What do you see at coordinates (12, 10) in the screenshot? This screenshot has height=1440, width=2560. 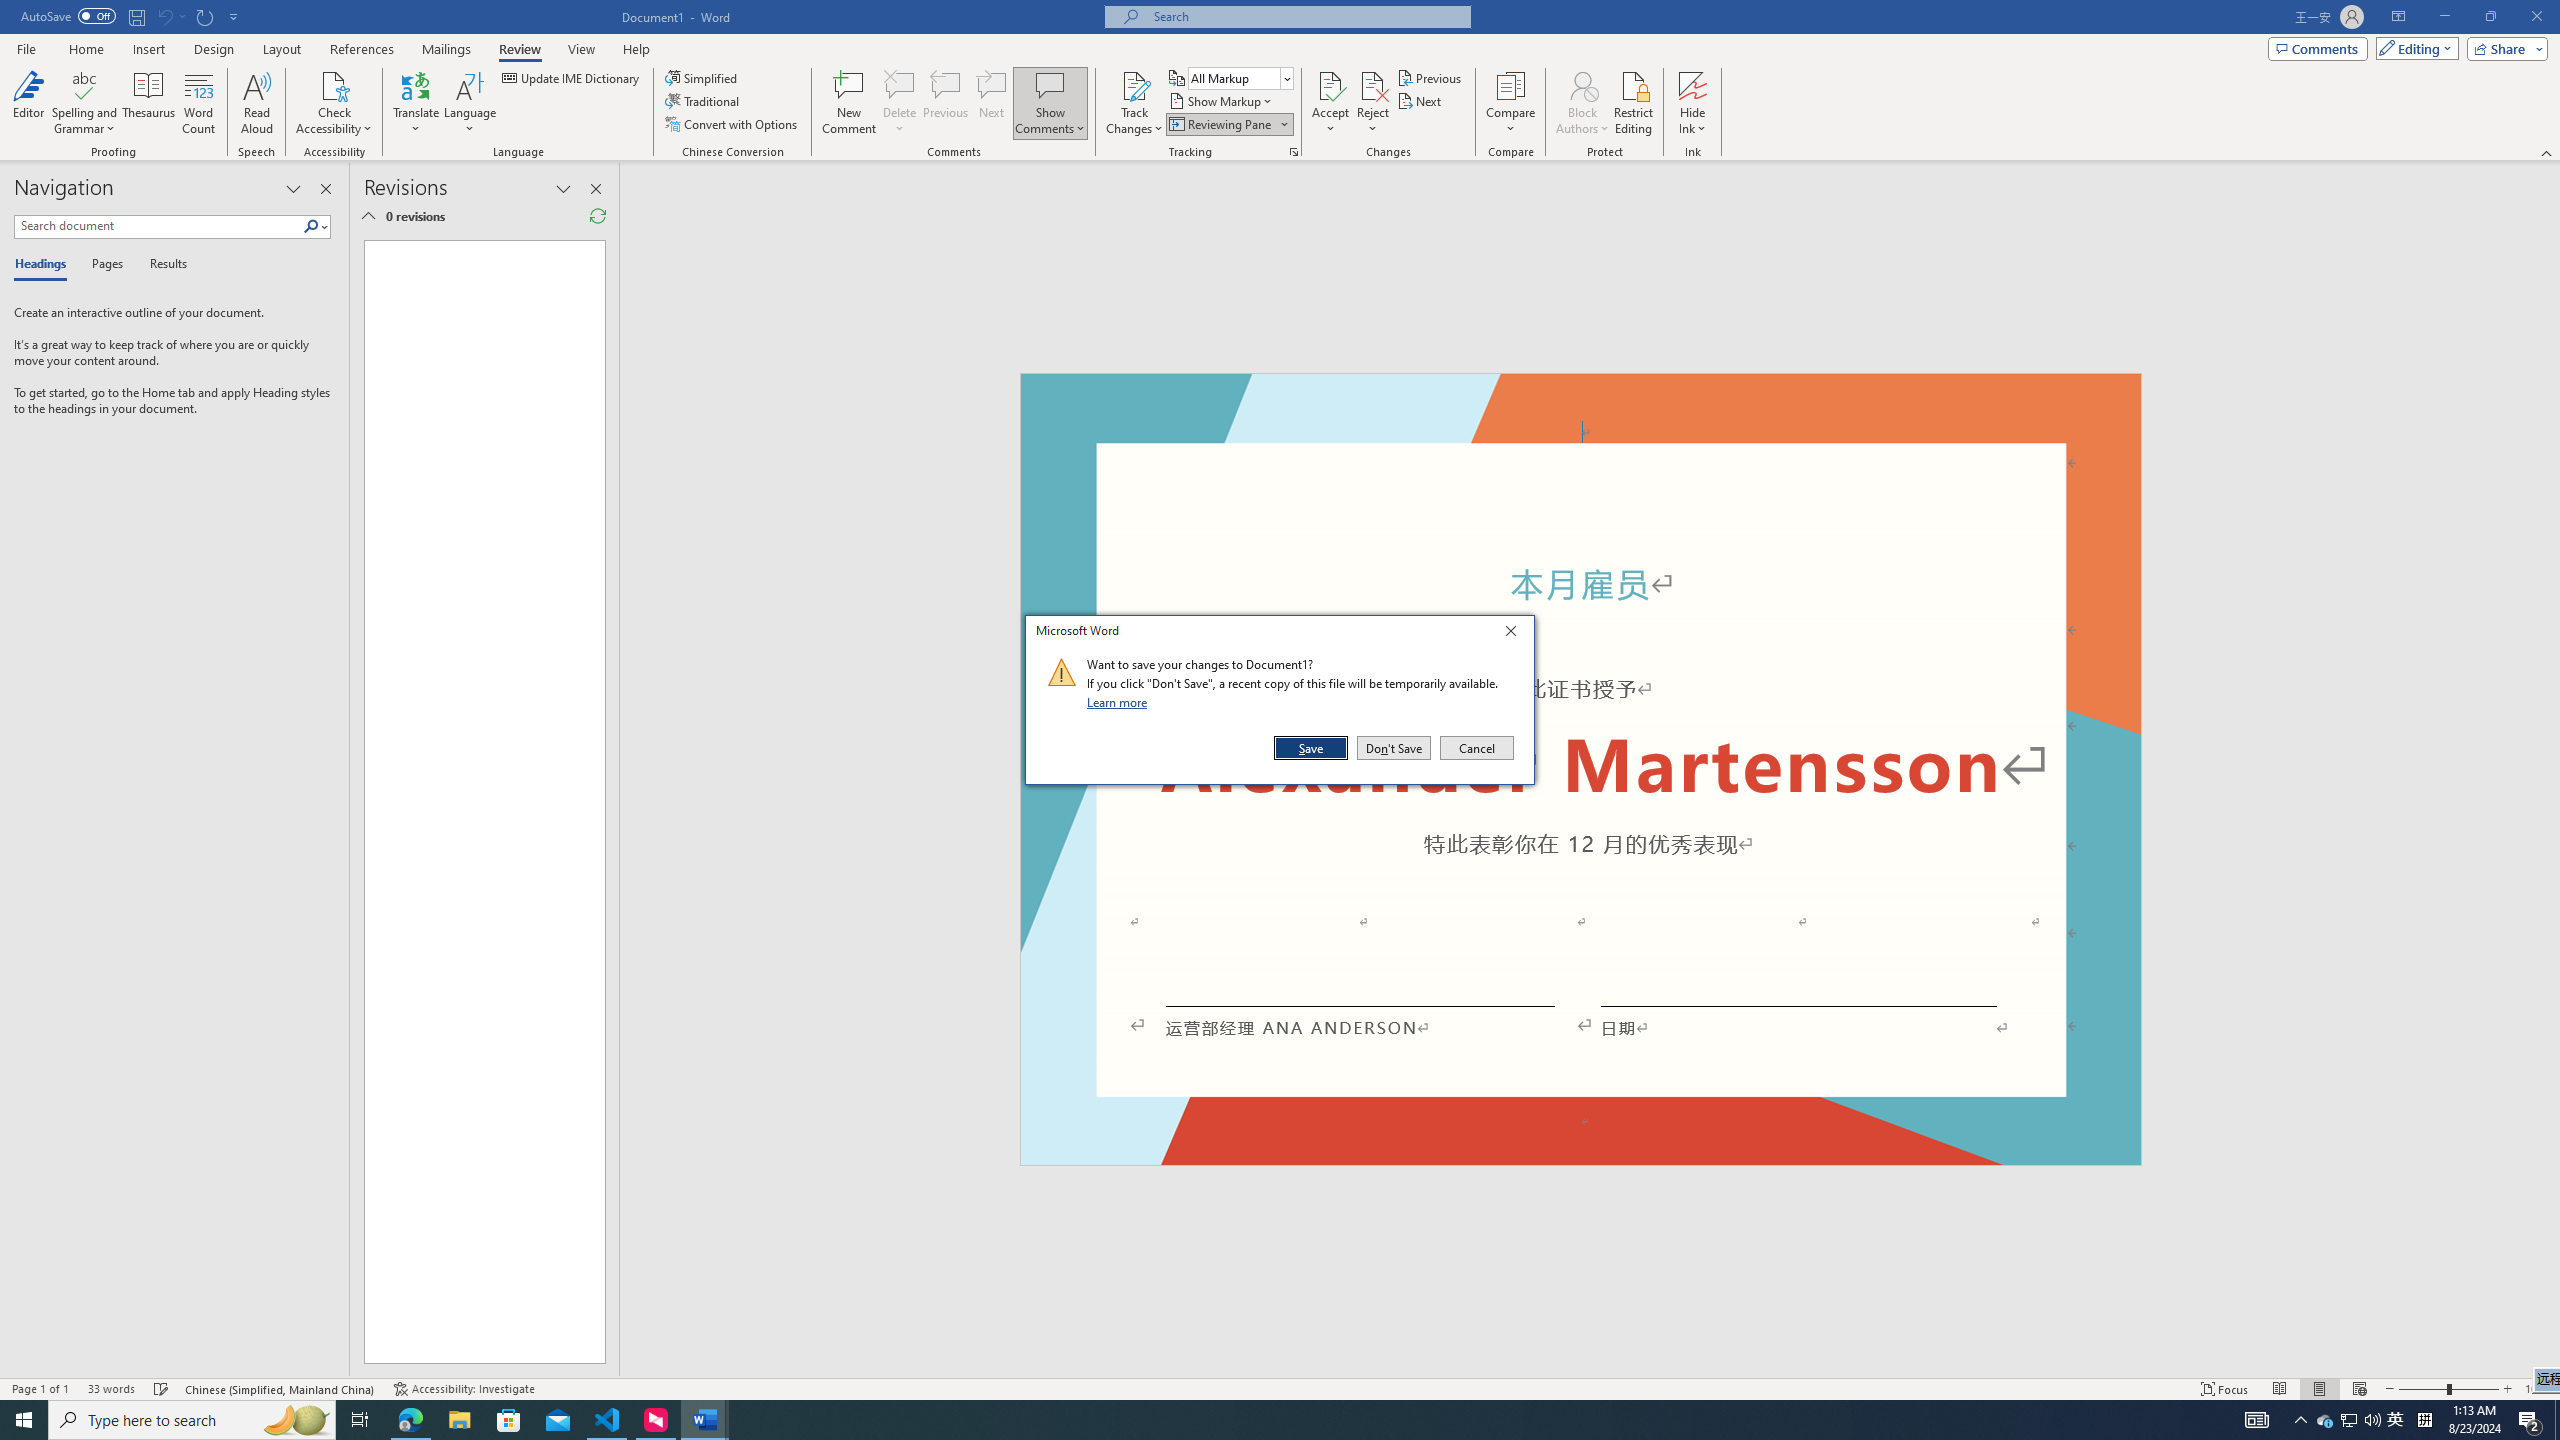 I see `System` at bounding box center [12, 10].